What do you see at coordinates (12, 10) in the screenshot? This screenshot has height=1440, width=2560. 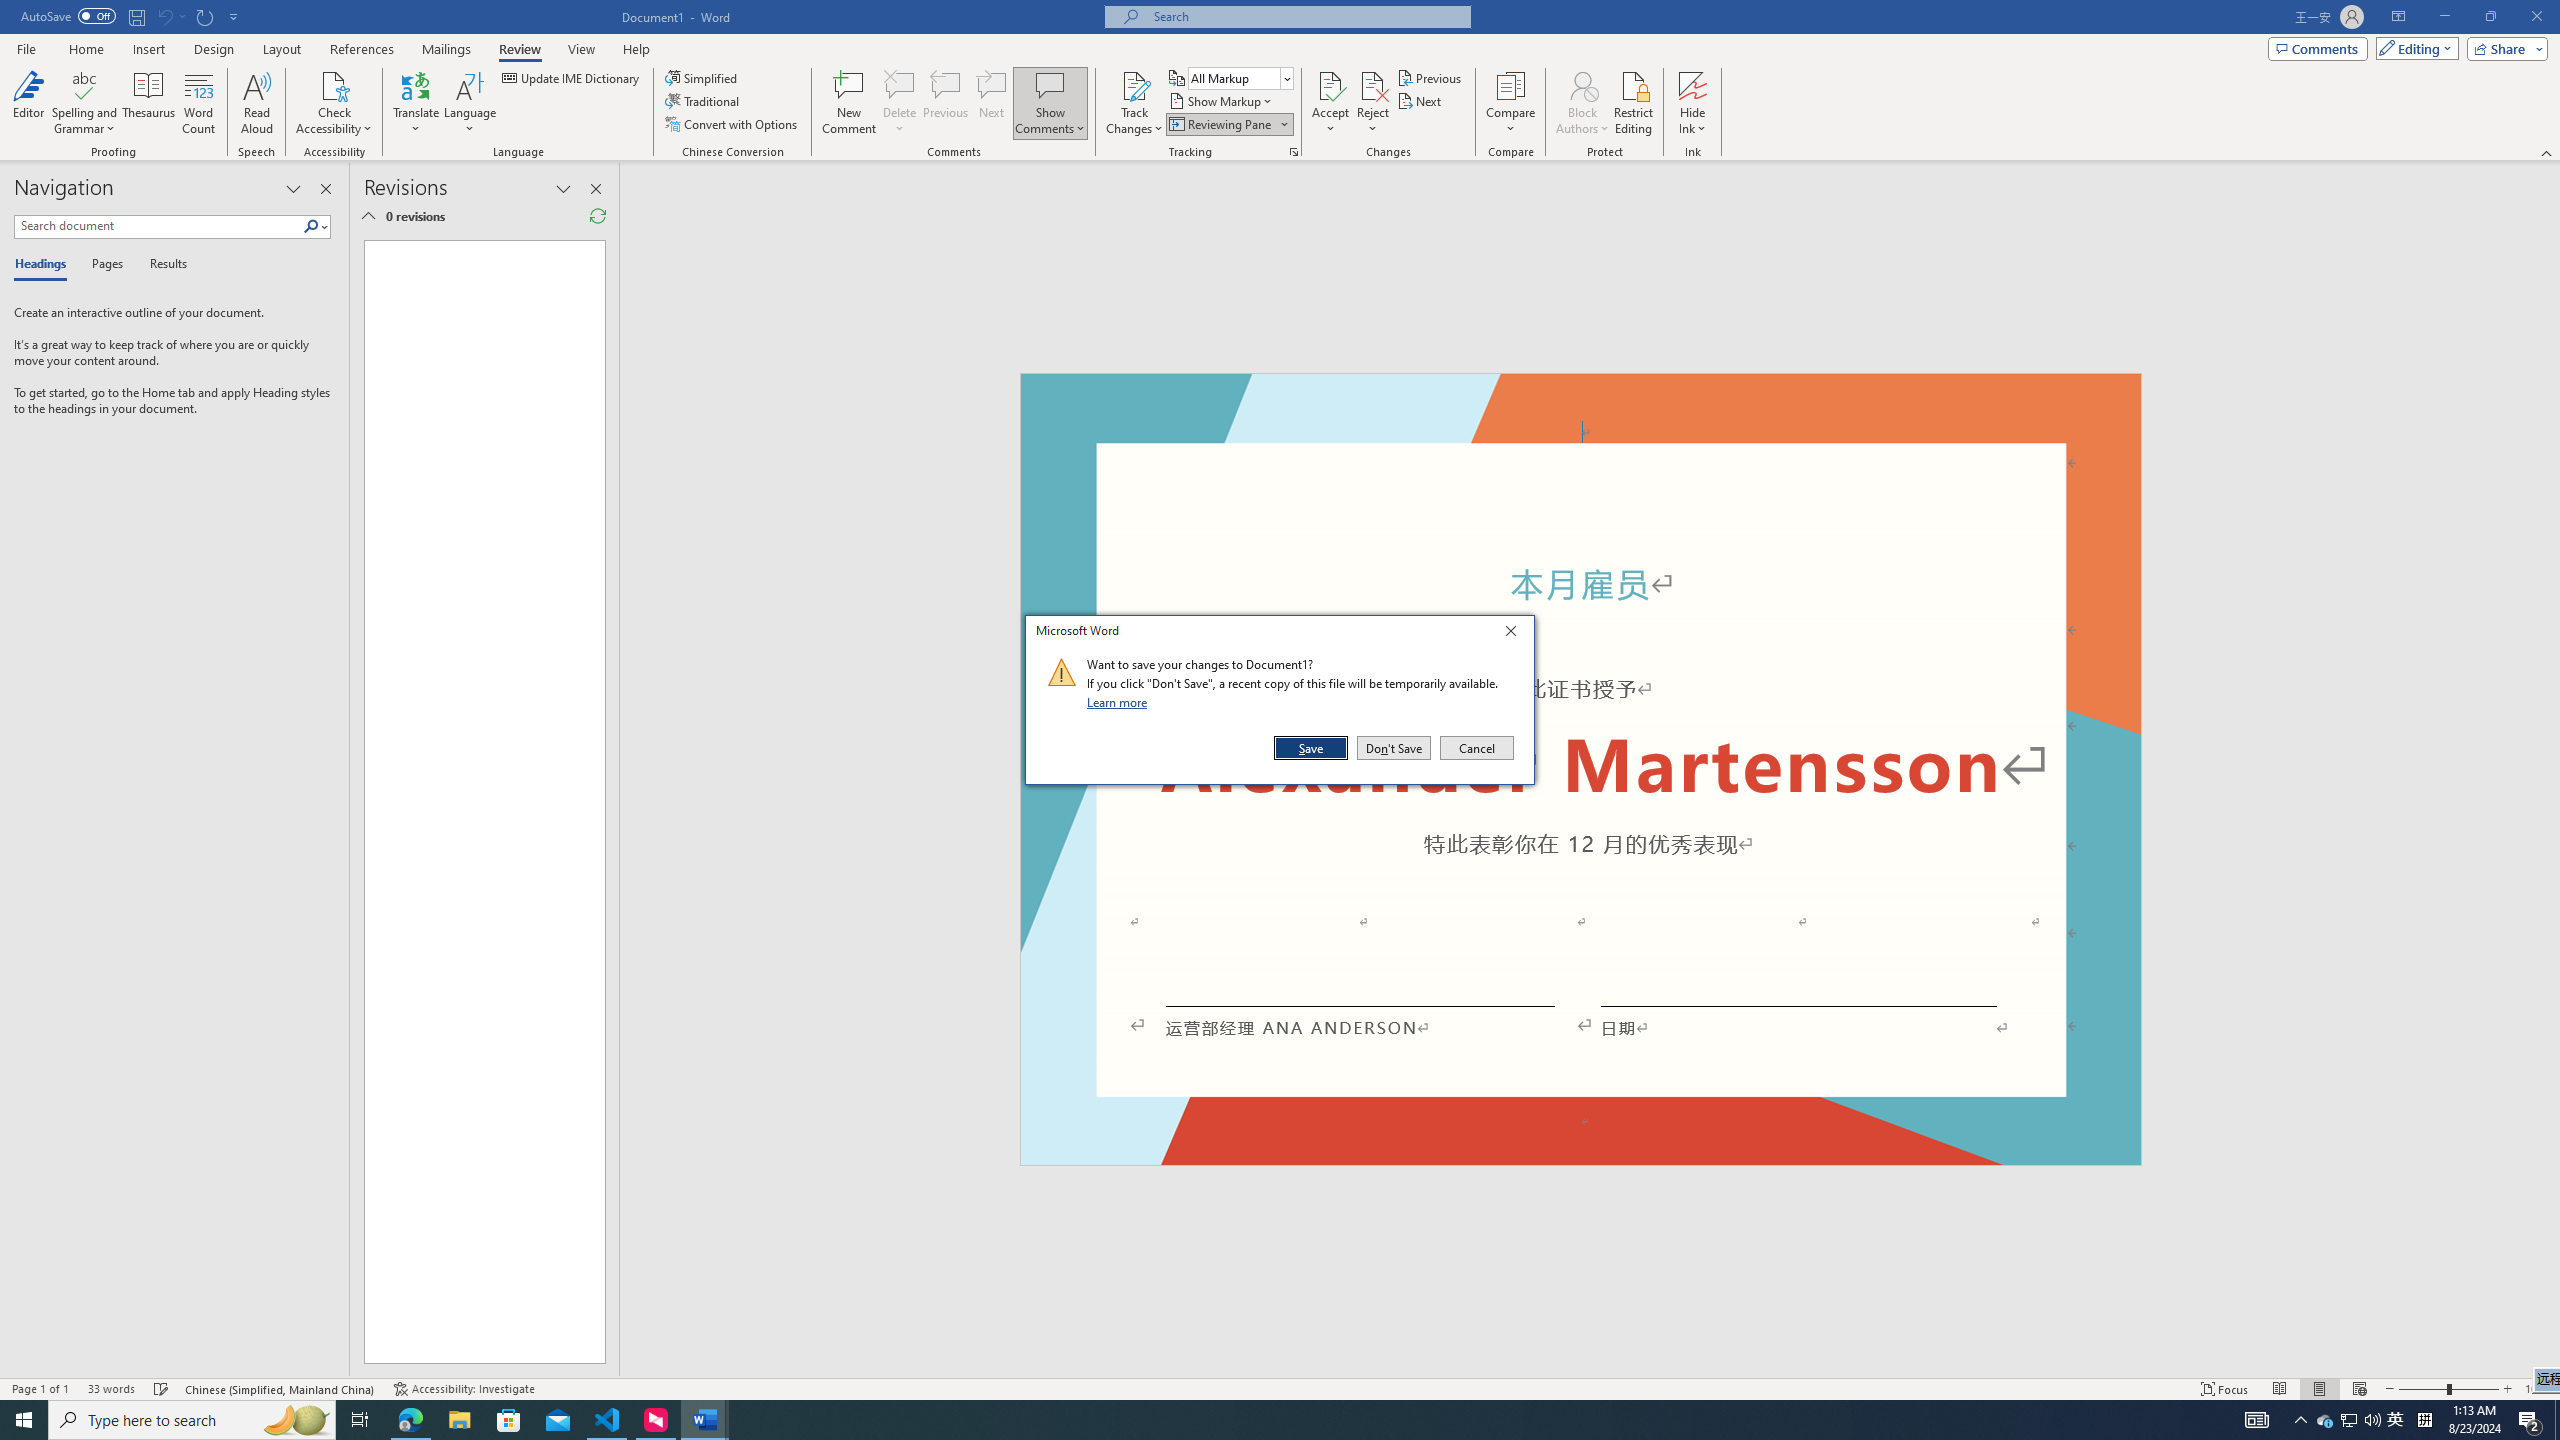 I see `System` at bounding box center [12, 10].